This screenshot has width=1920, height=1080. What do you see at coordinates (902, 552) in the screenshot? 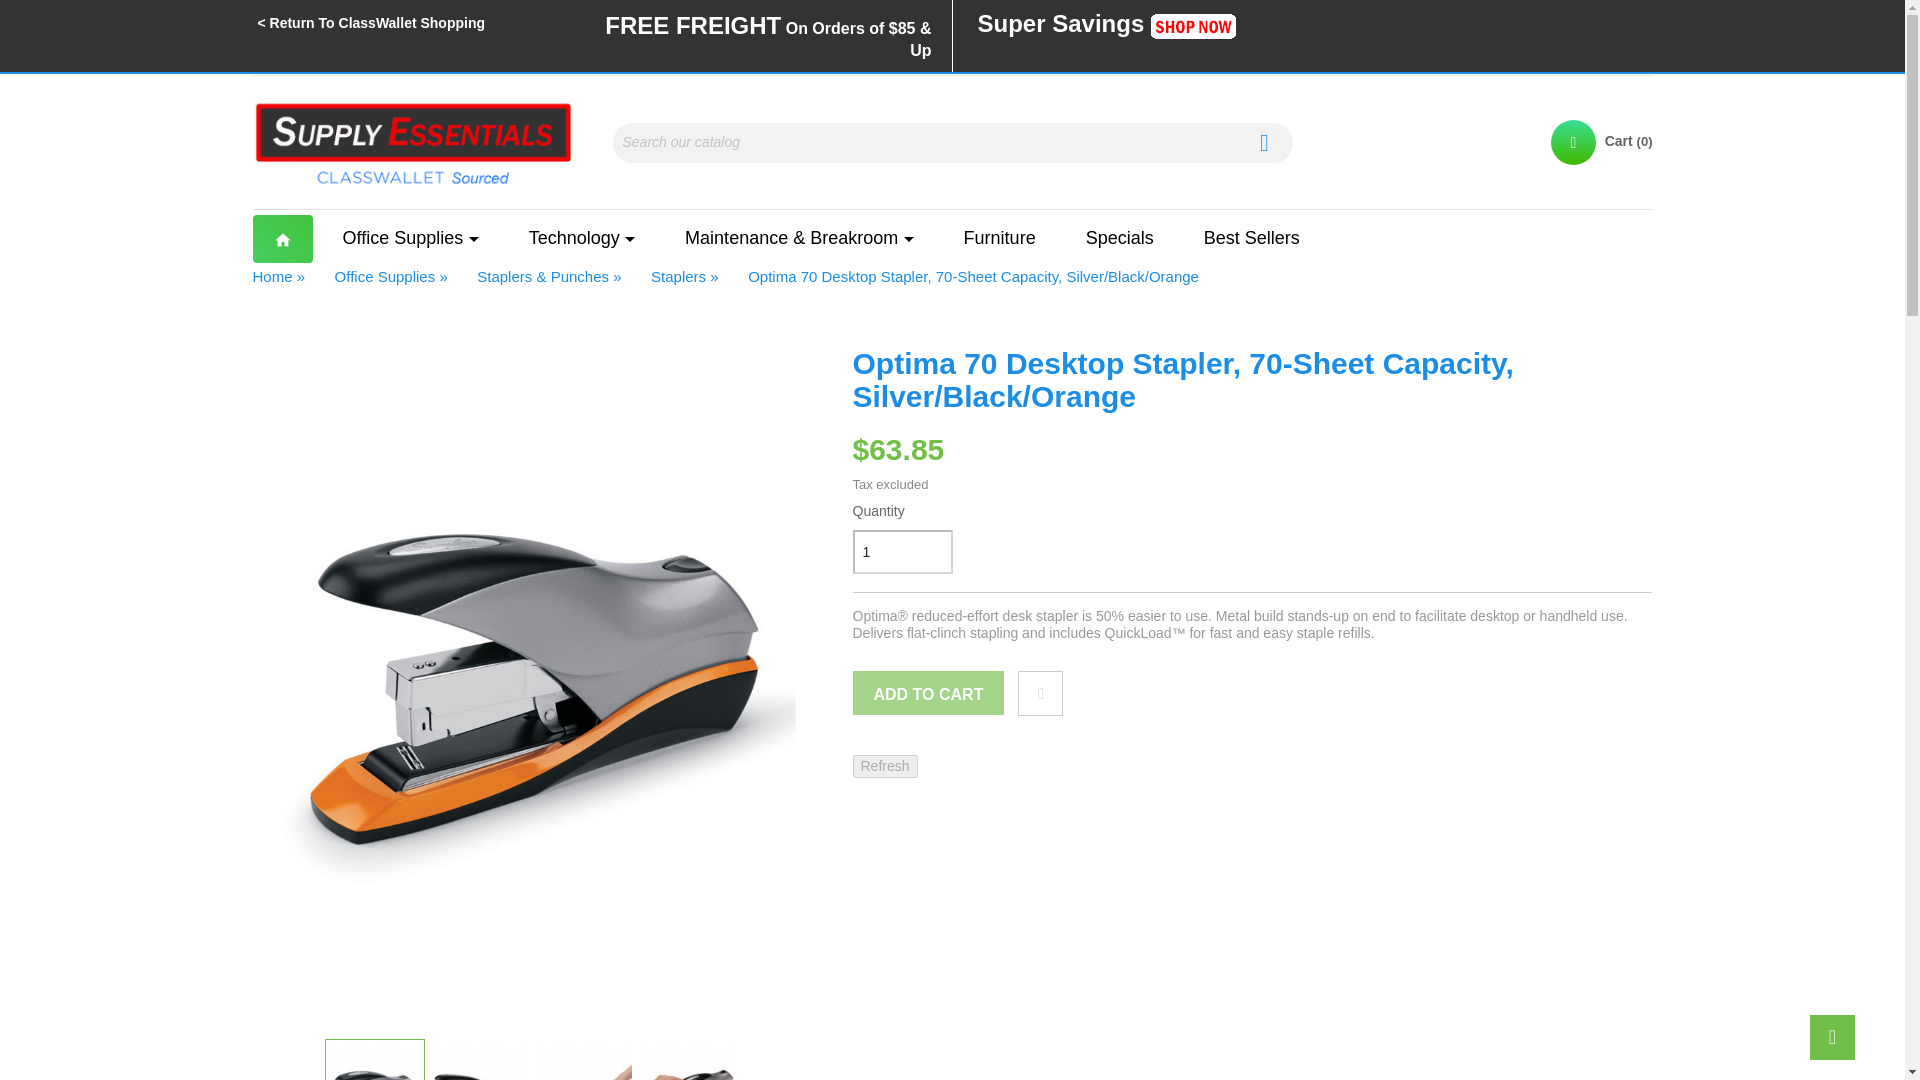
I see `1` at bounding box center [902, 552].